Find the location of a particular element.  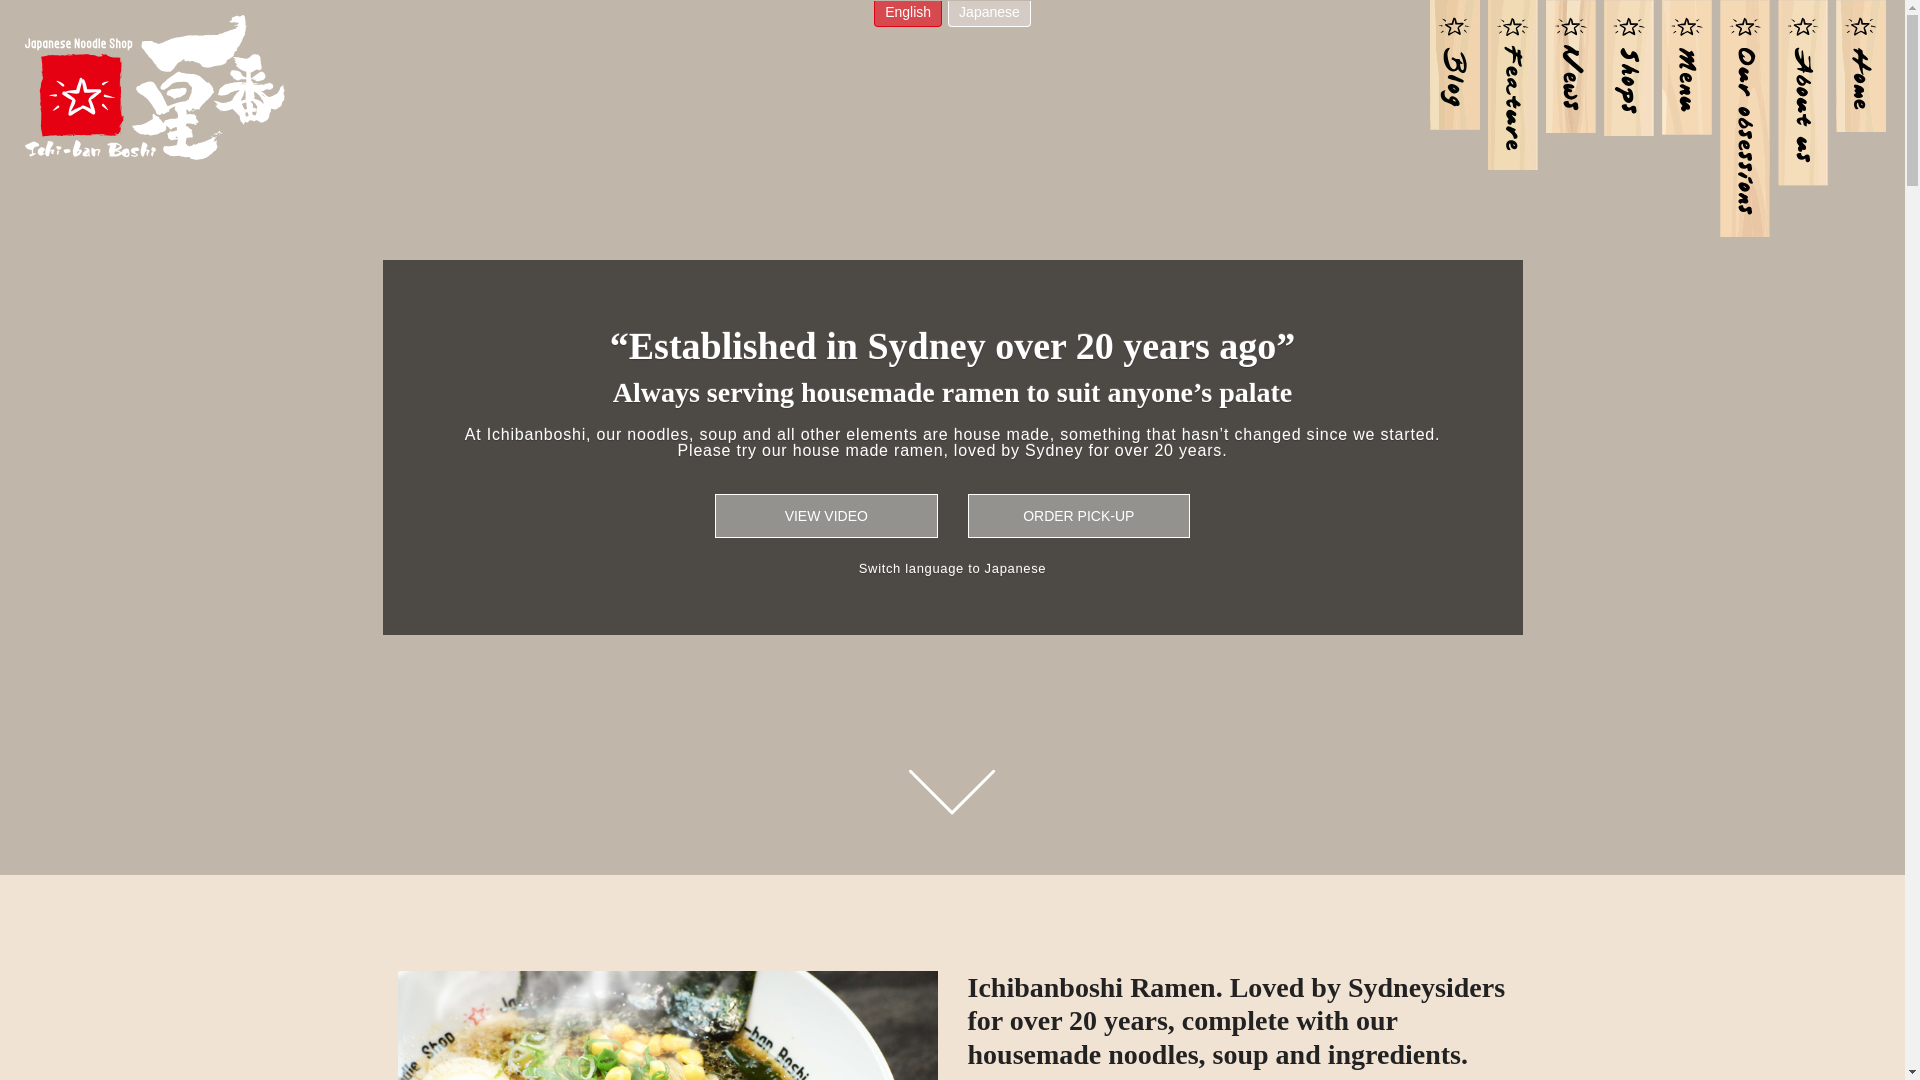

English is located at coordinates (908, 14).